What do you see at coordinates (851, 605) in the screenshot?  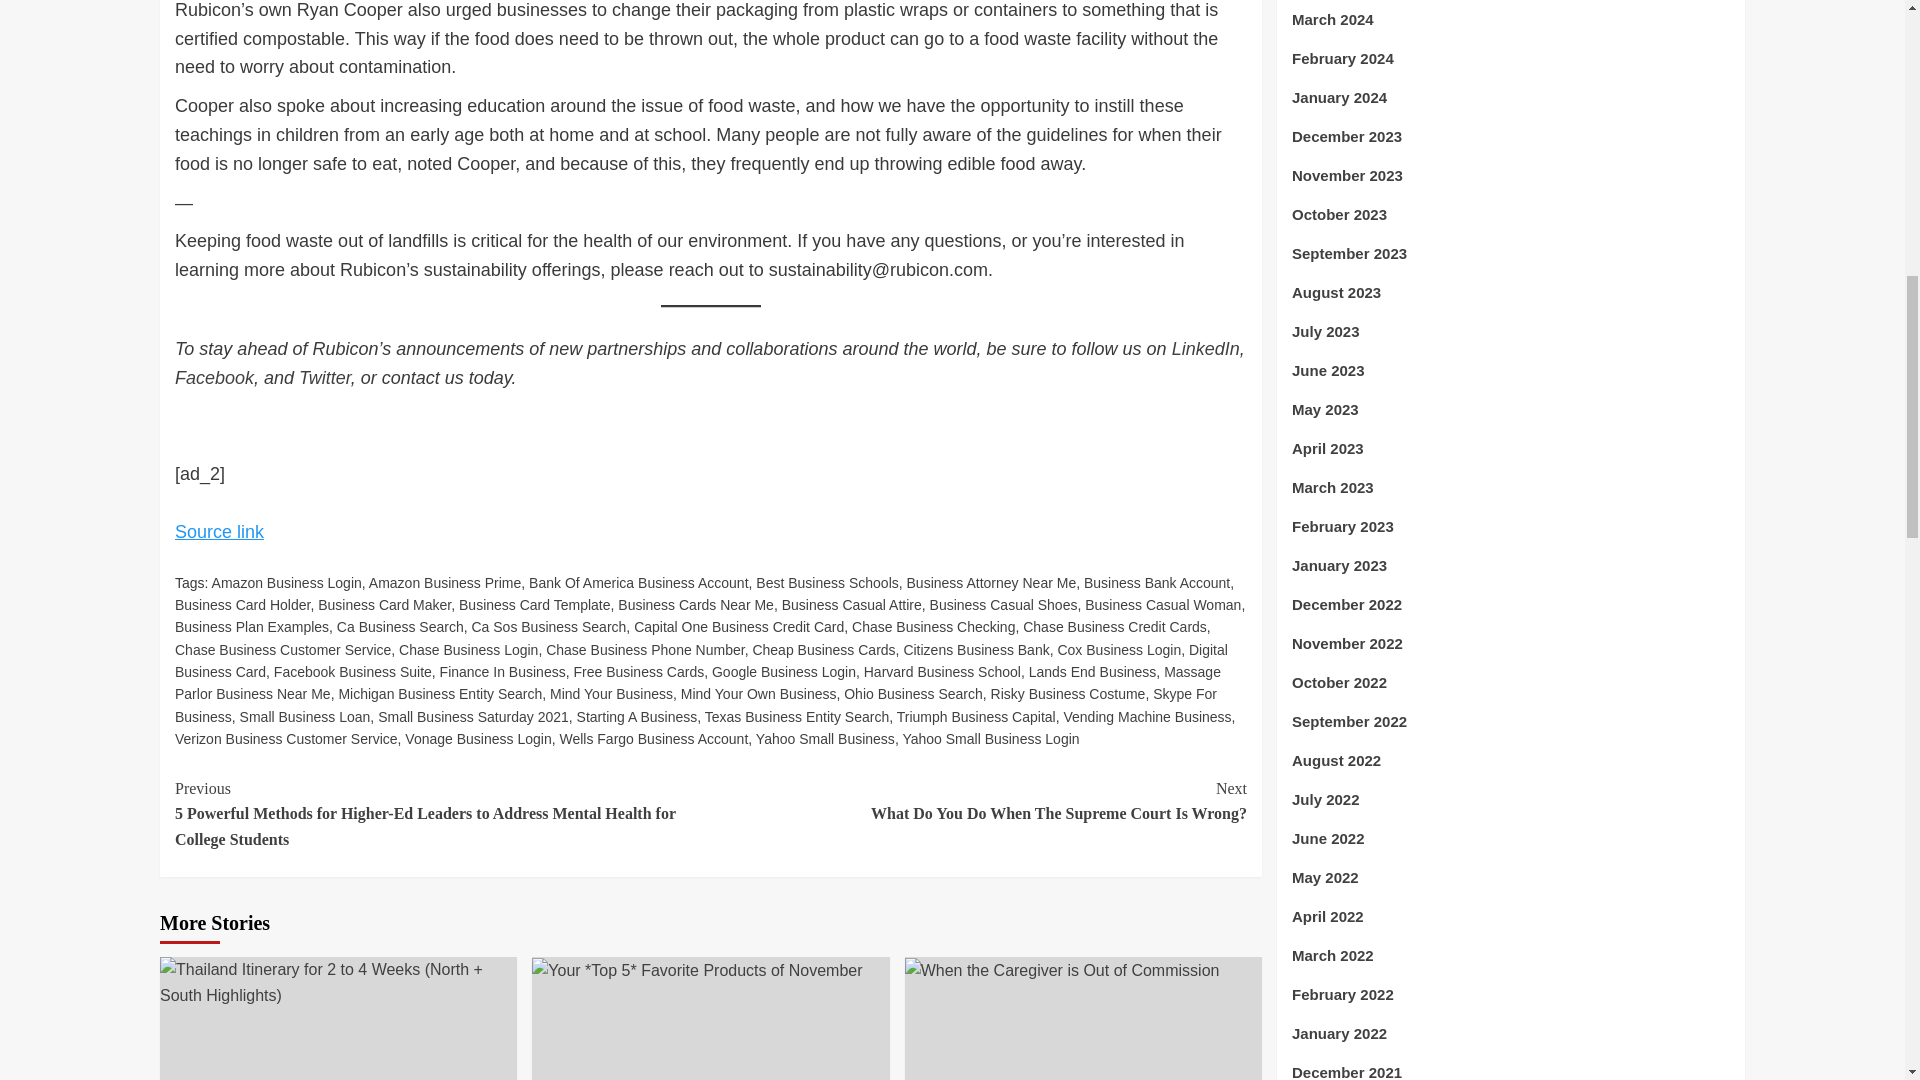 I see `Business Casual Attire` at bounding box center [851, 605].